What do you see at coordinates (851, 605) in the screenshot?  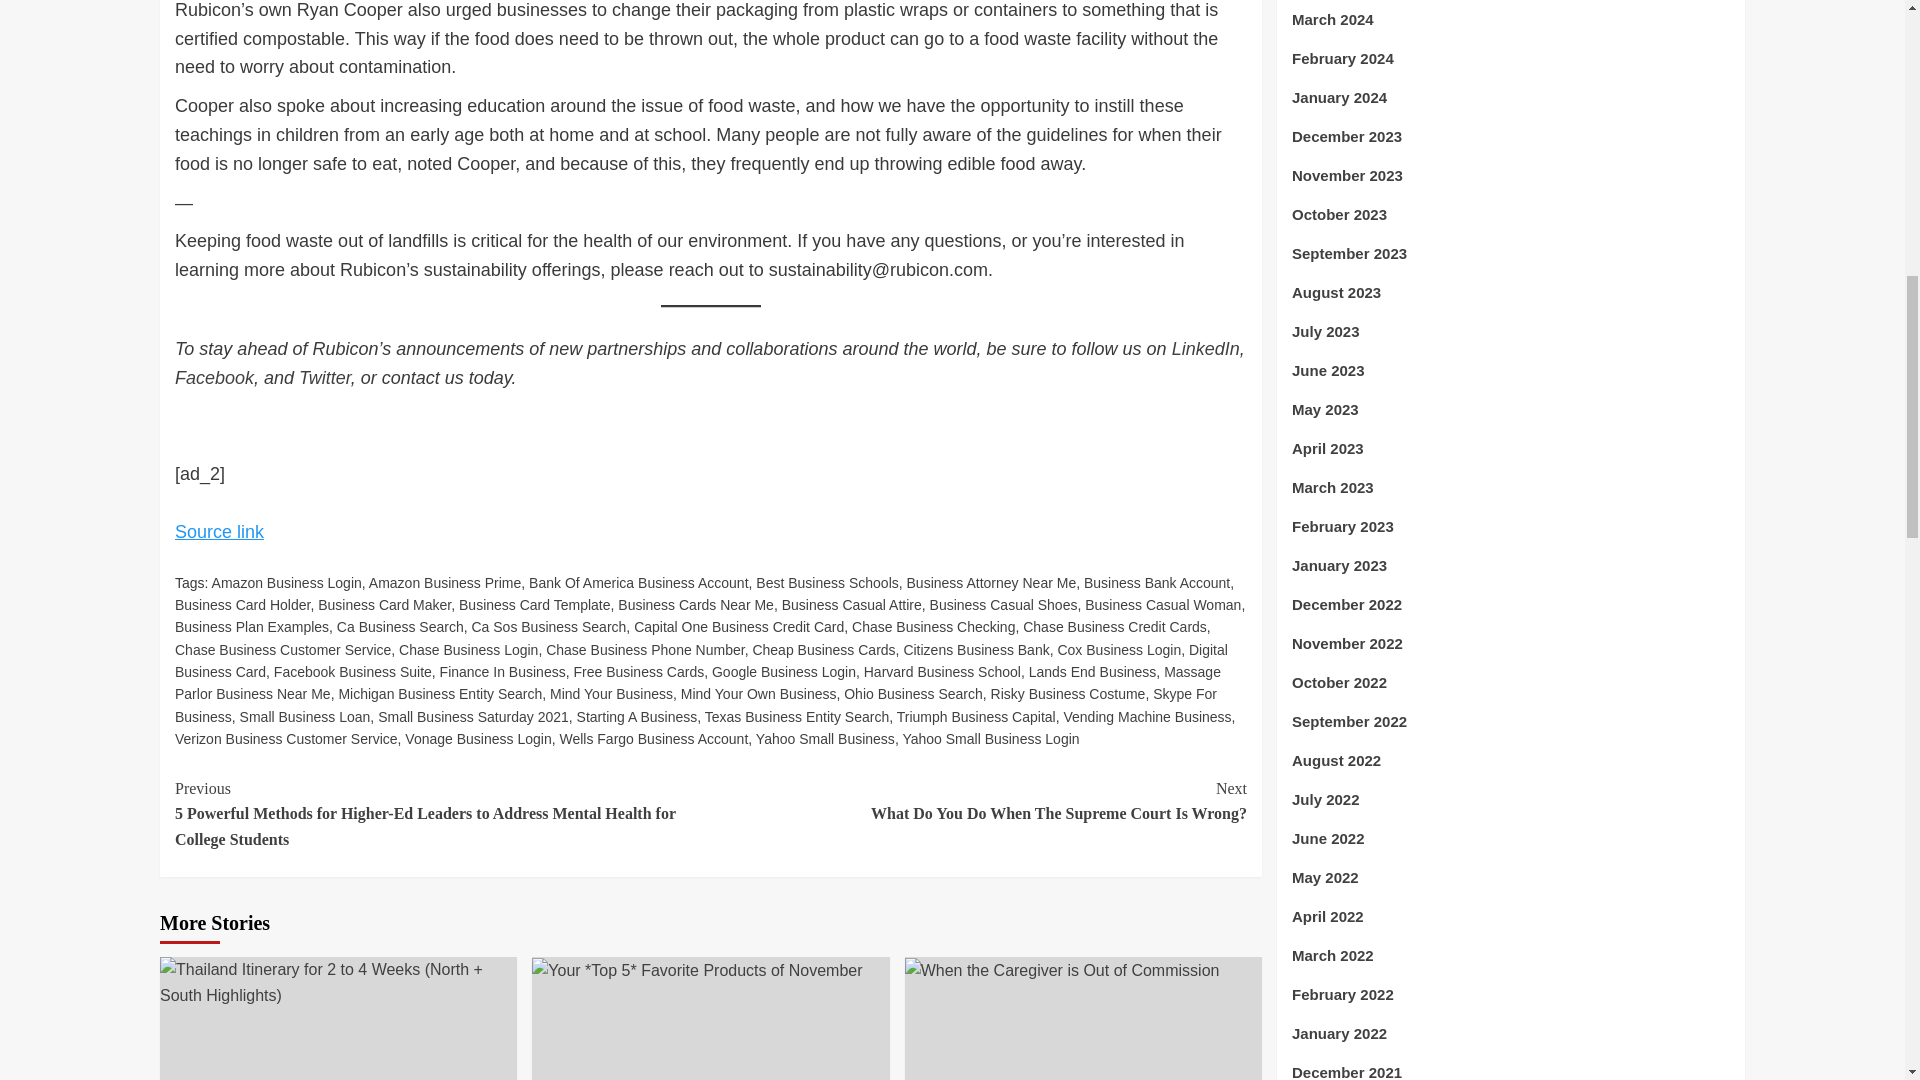 I see `Business Casual Attire` at bounding box center [851, 605].